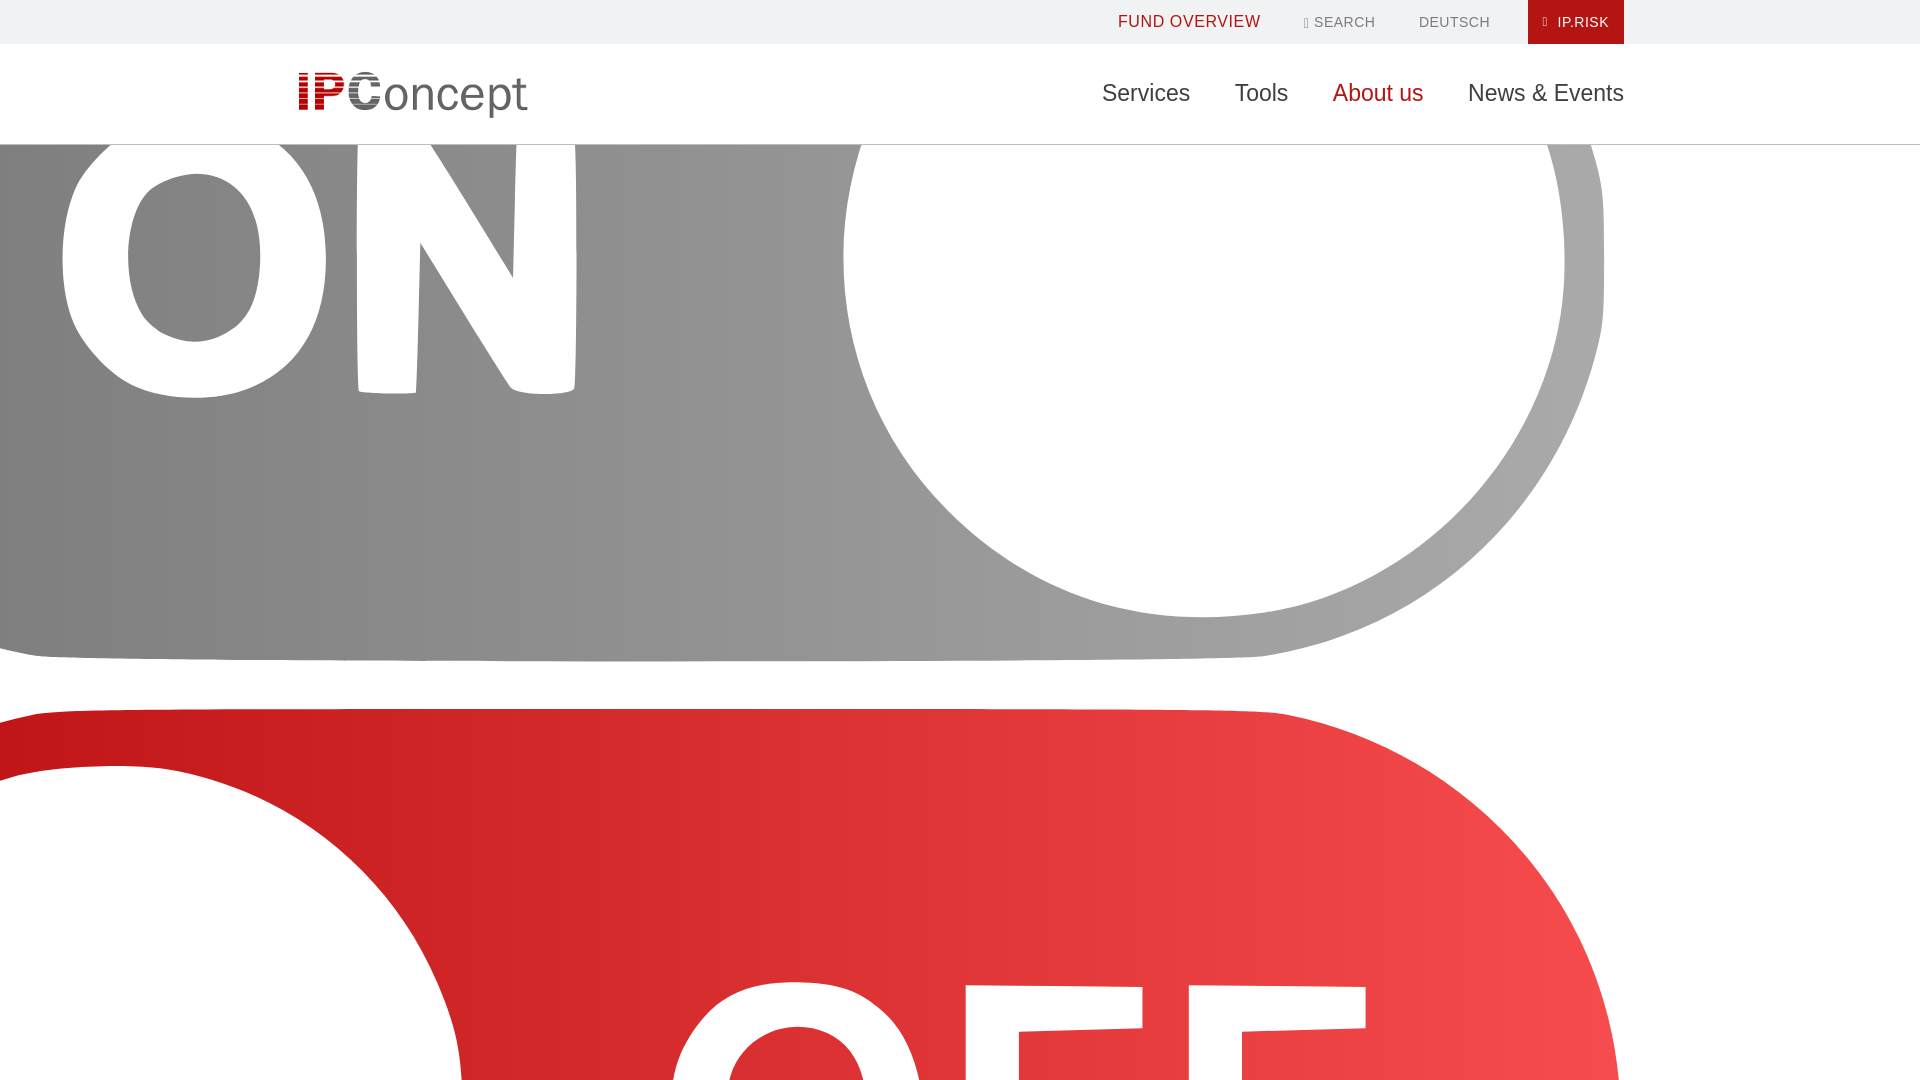 This screenshot has height=1080, width=1920. What do you see at coordinates (1338, 22) in the screenshot?
I see `SEARCH` at bounding box center [1338, 22].